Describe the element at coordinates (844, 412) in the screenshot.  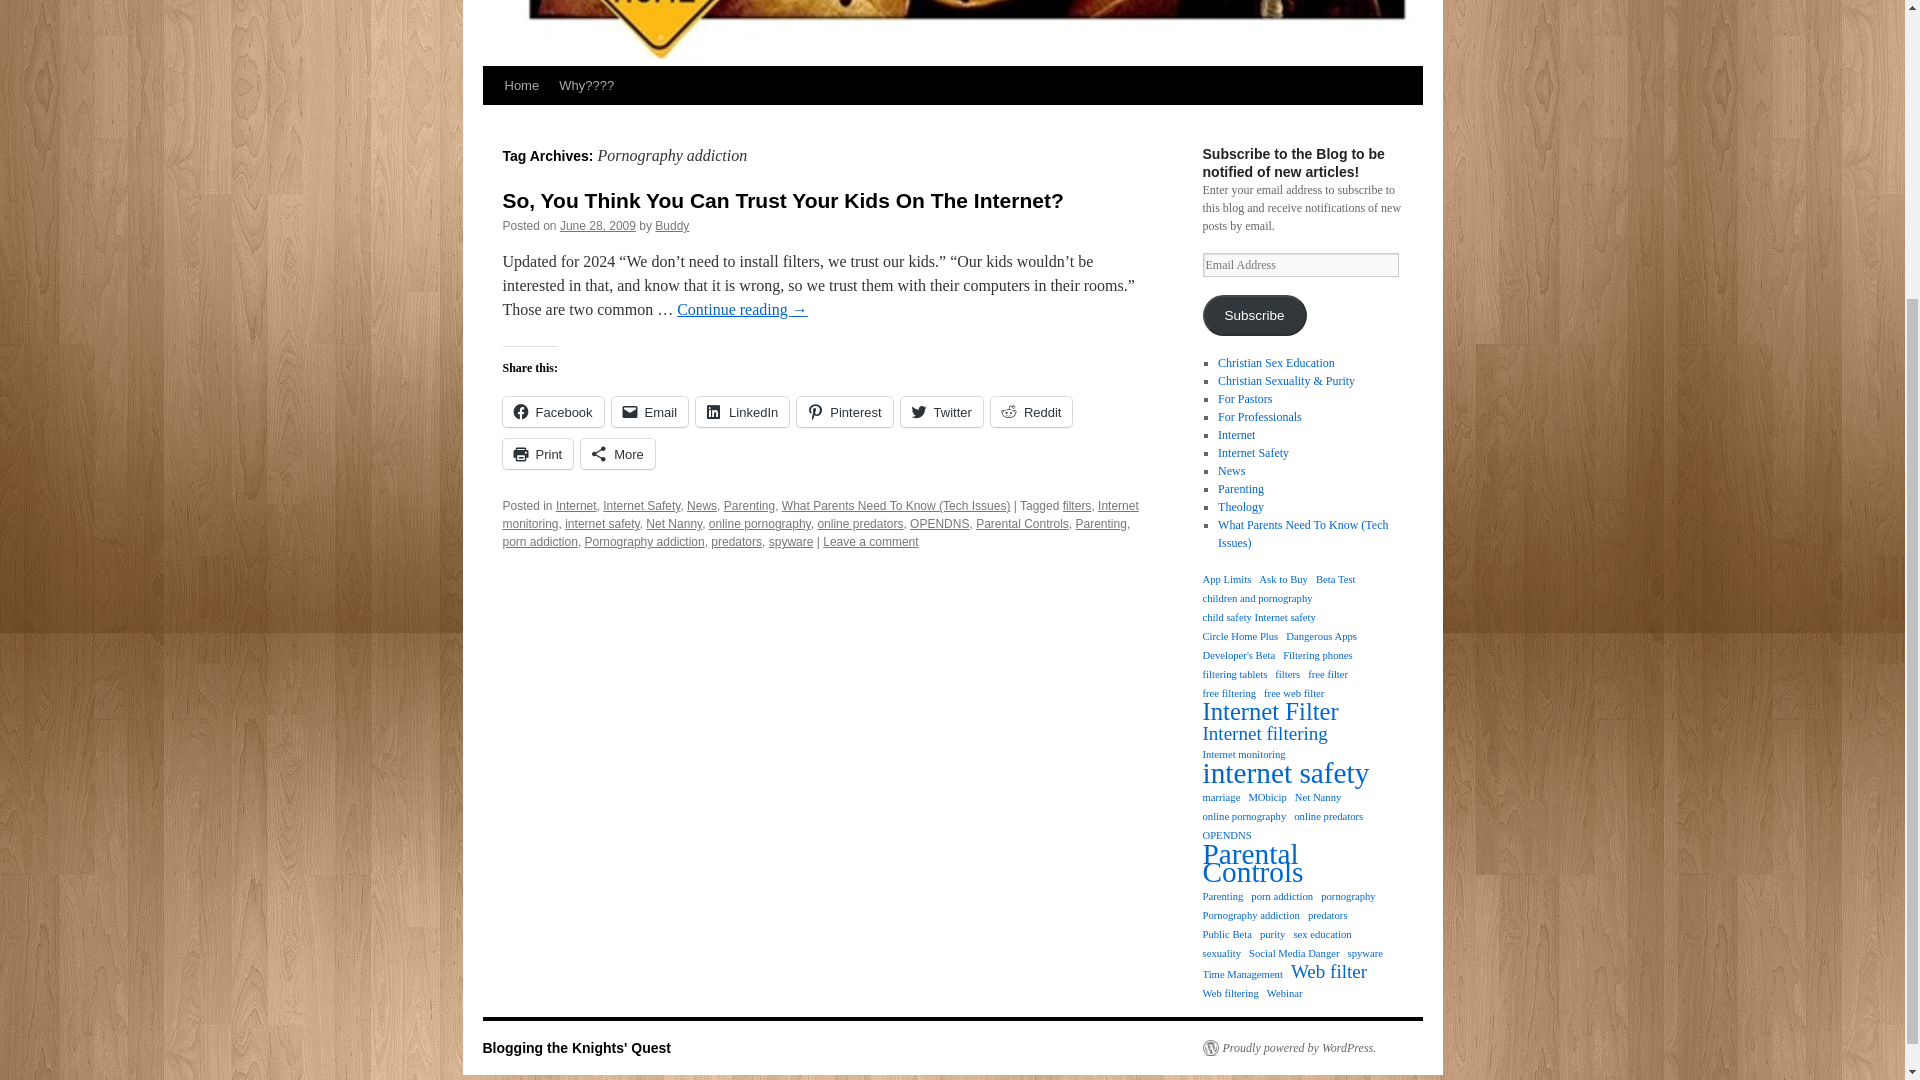
I see `Click to share on Pinterest` at that location.